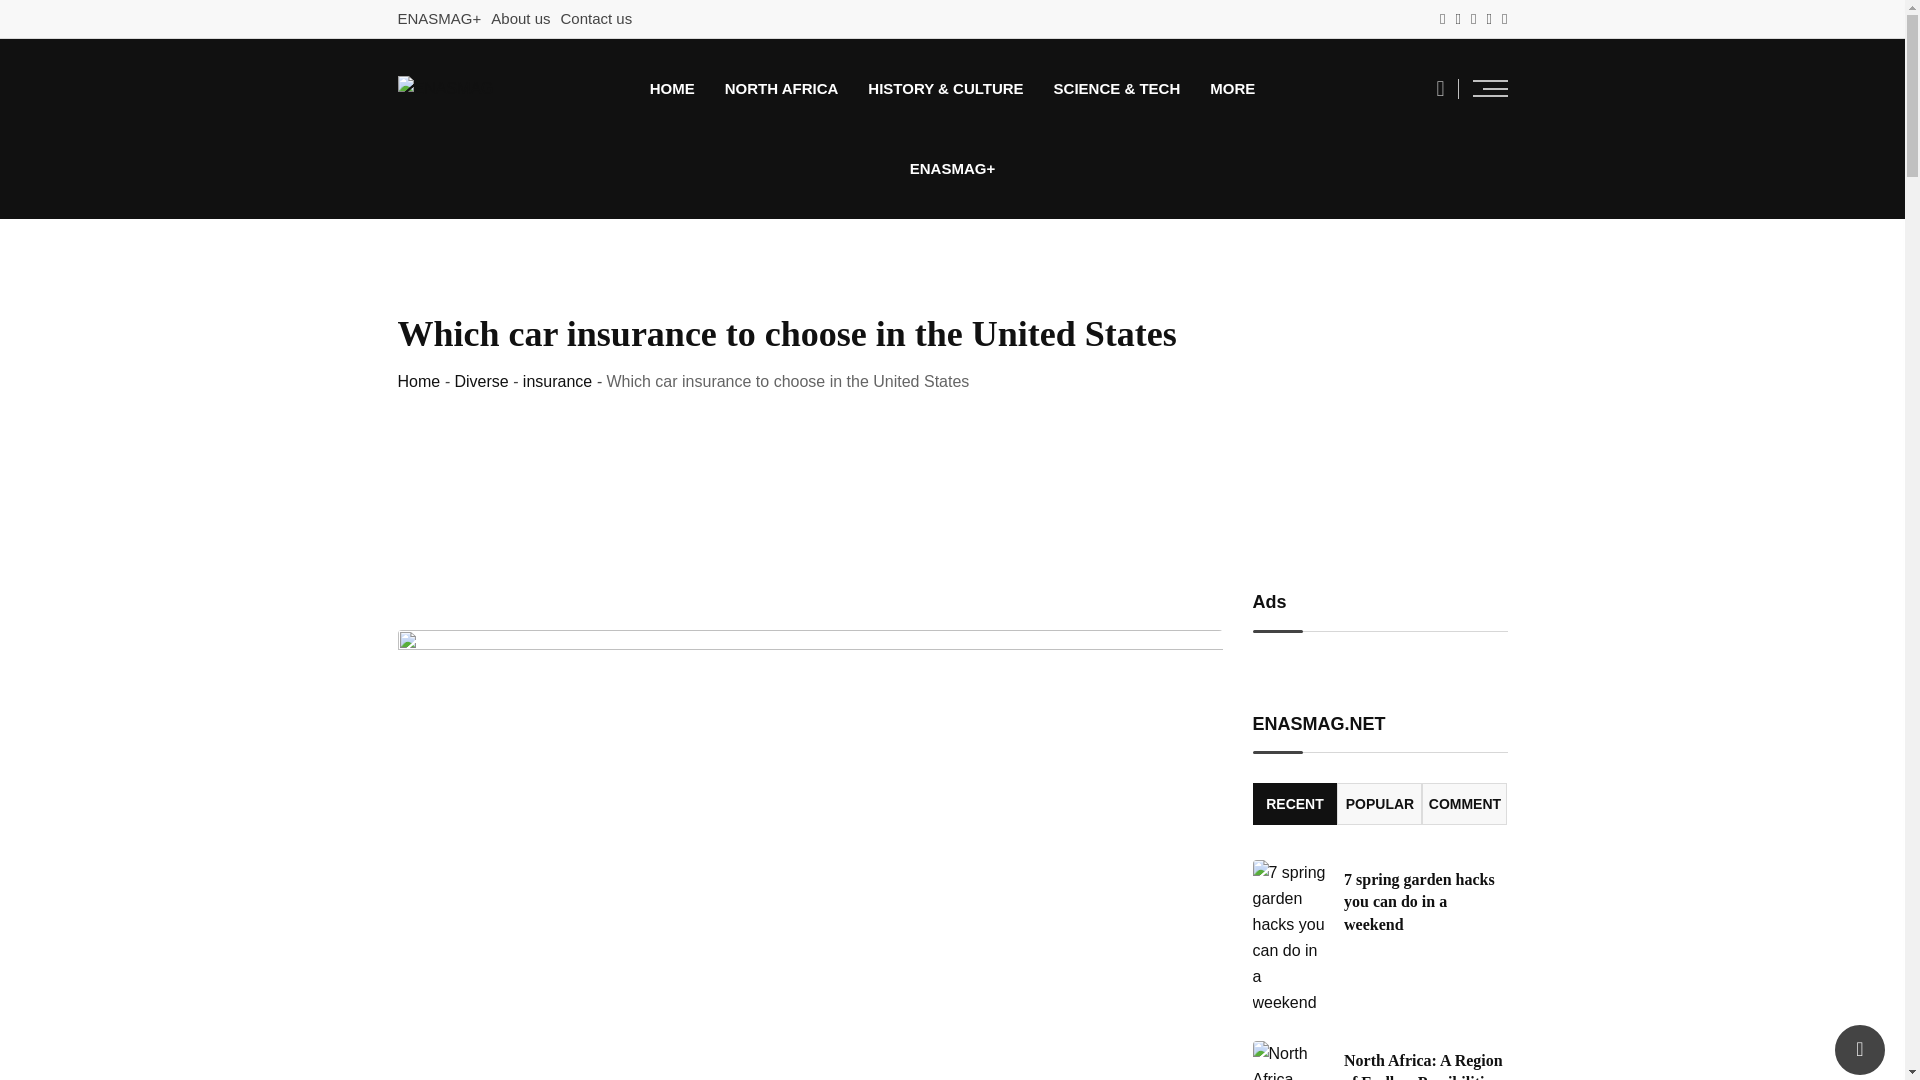 Image resolution: width=1920 pixels, height=1080 pixels. I want to click on Home, so click(419, 380).